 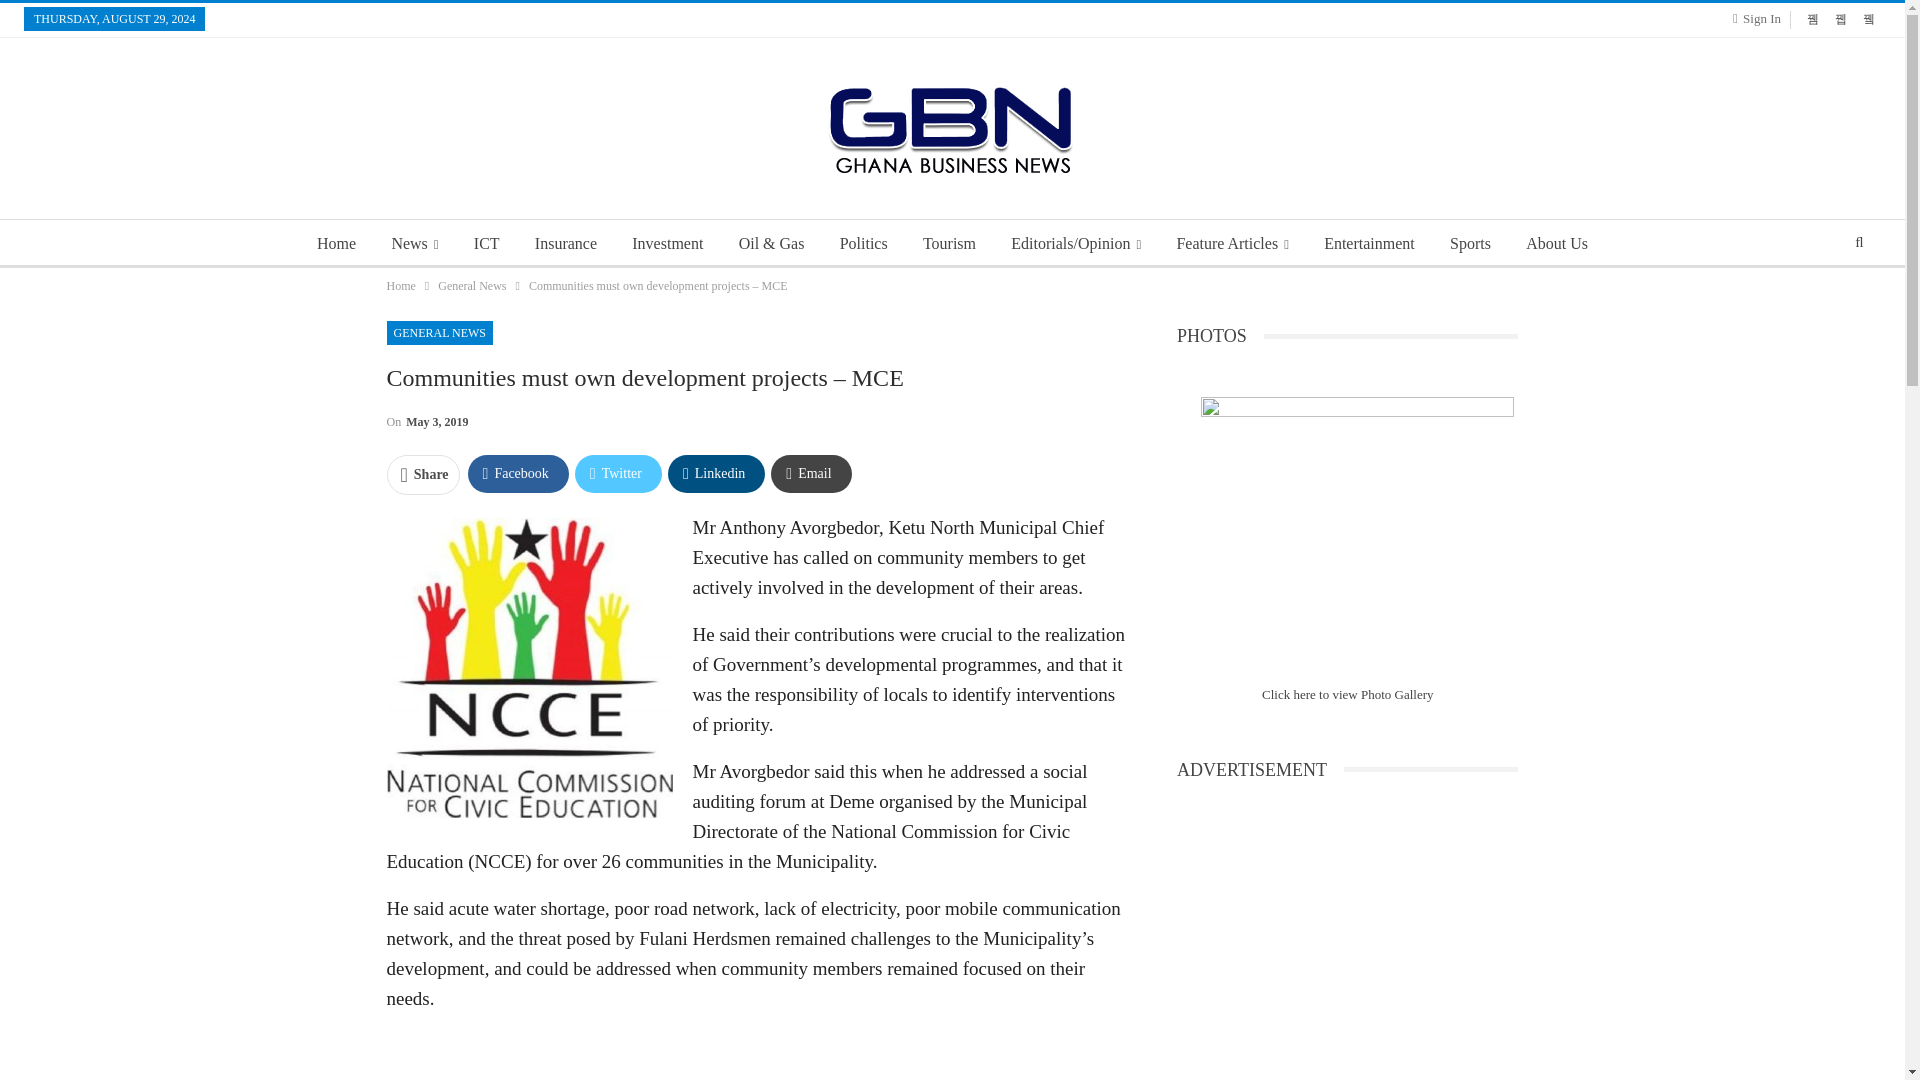 What do you see at coordinates (1470, 244) in the screenshot?
I see `Sports` at bounding box center [1470, 244].